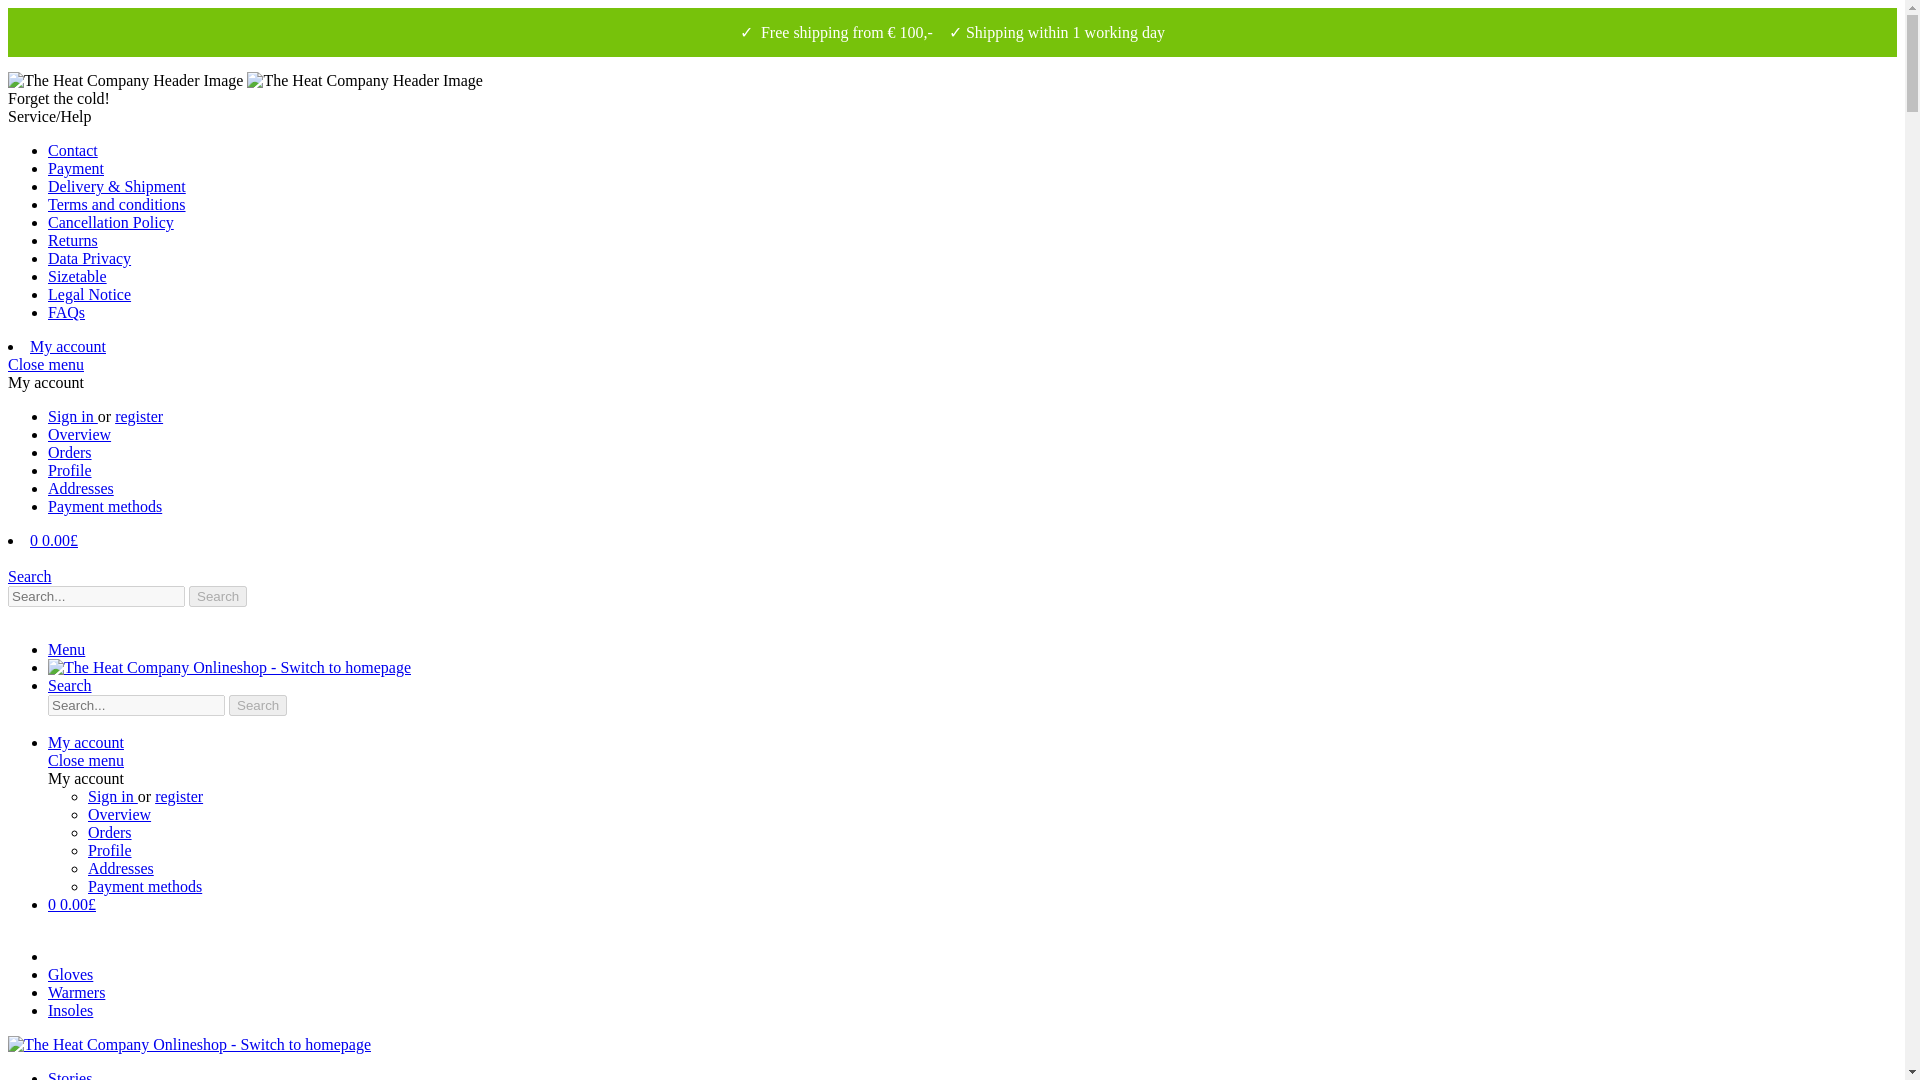  Describe the element at coordinates (66, 312) in the screenshot. I see `FAQs` at that location.